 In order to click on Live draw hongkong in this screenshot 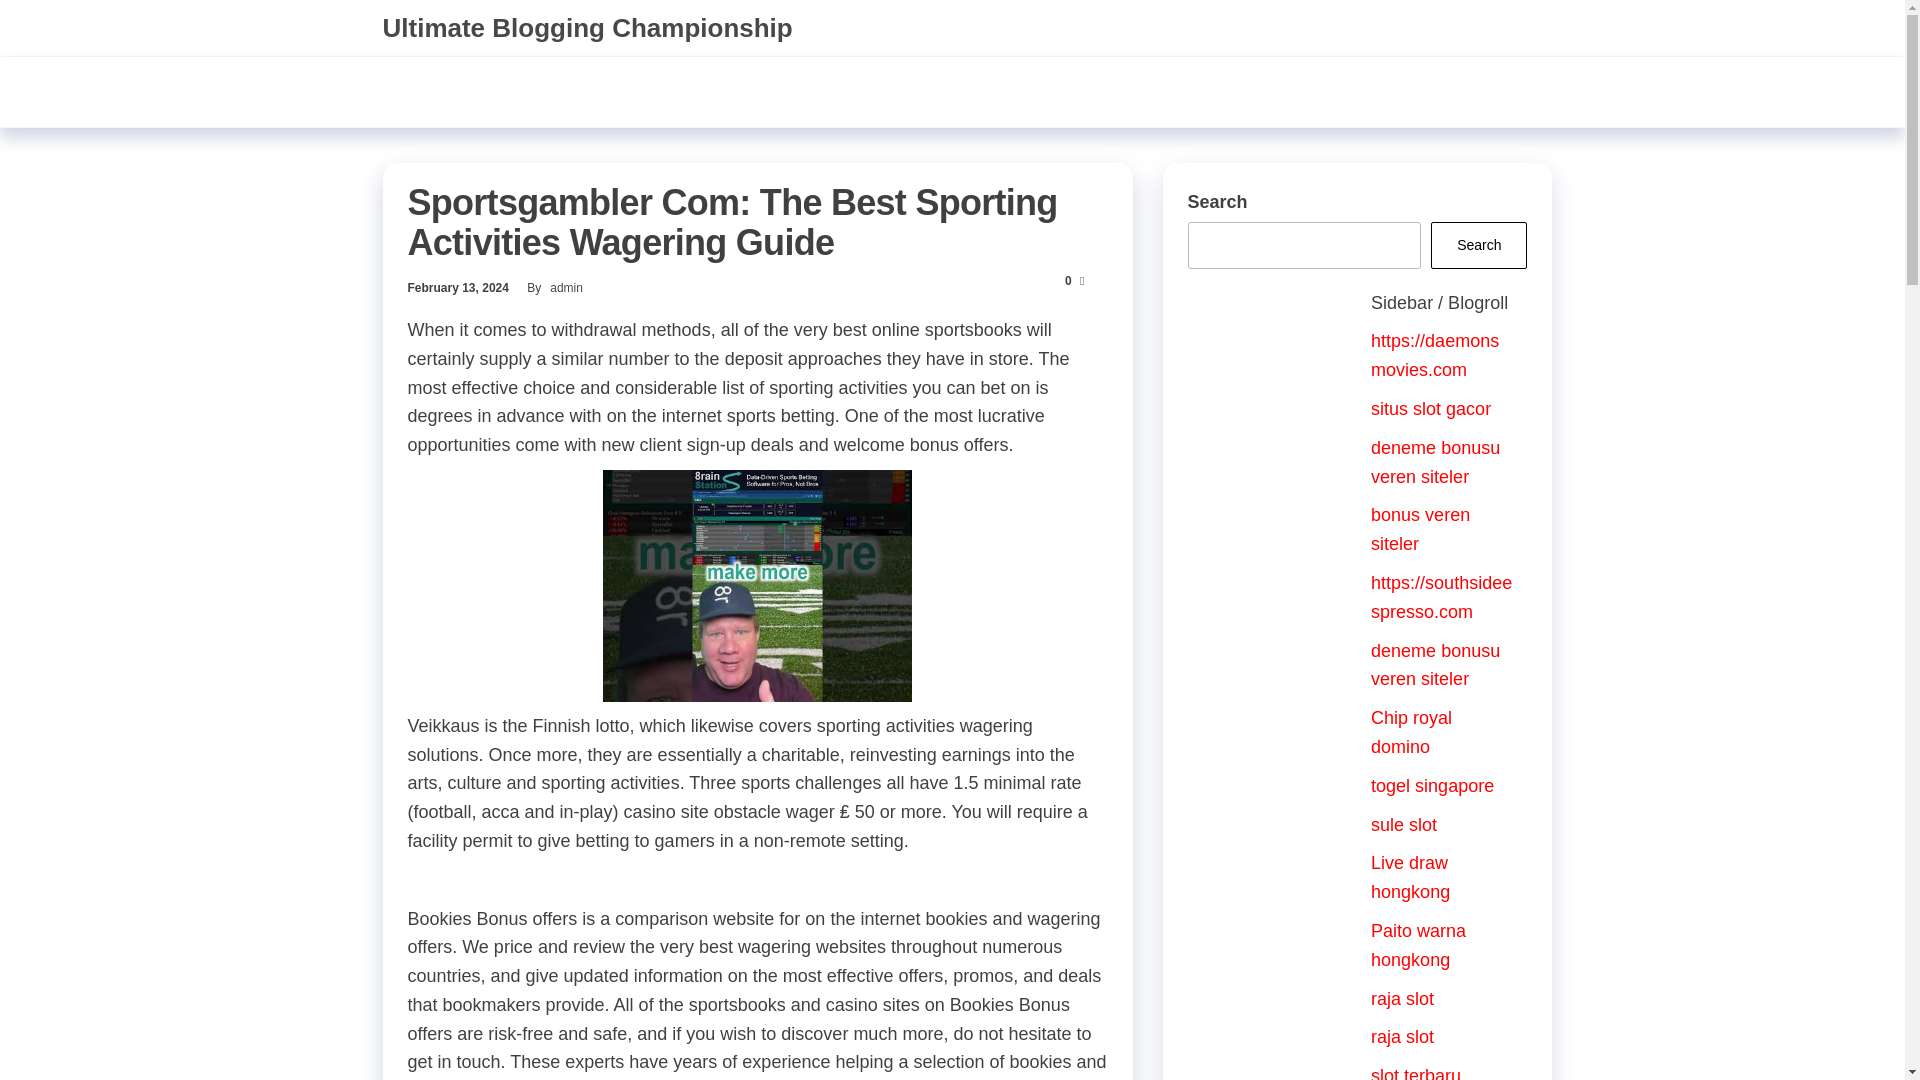, I will do `click(1410, 877)`.